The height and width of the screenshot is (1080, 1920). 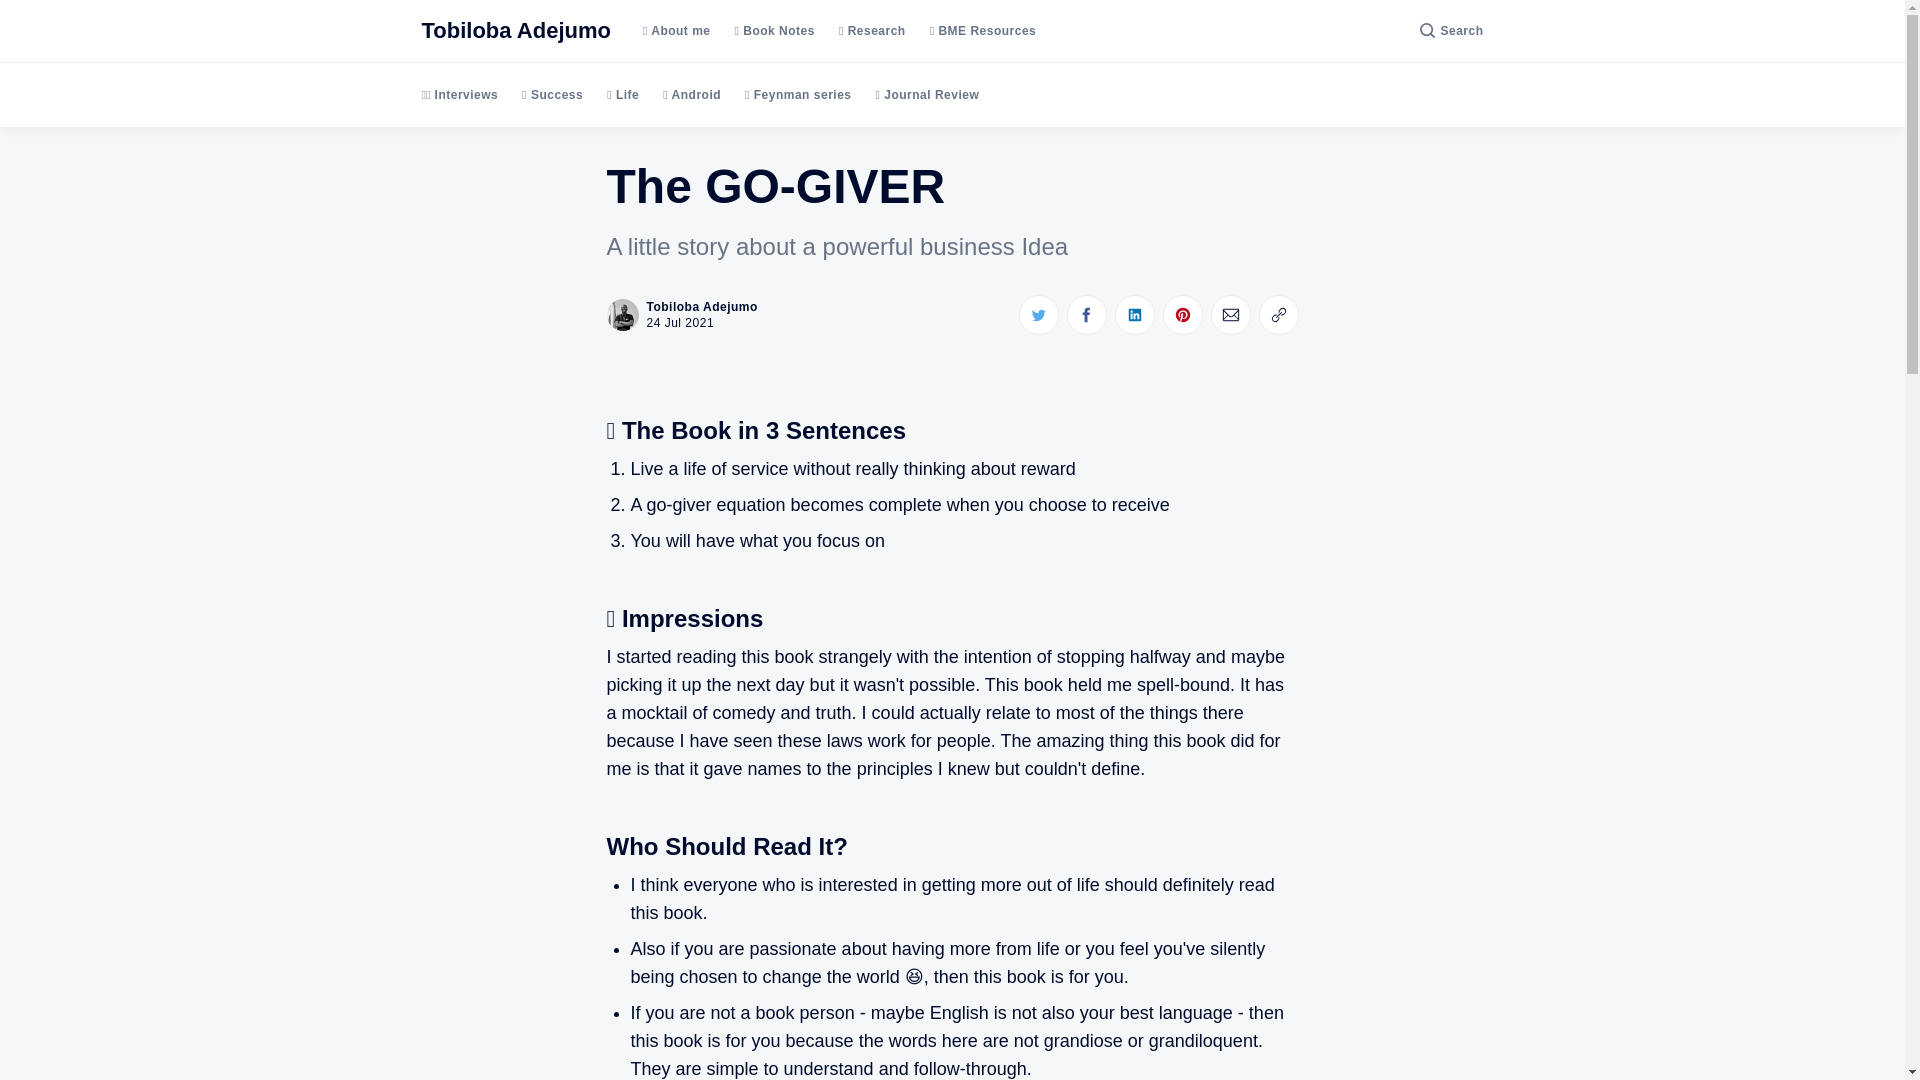 What do you see at coordinates (516, 31) in the screenshot?
I see `Share on Twitter` at bounding box center [516, 31].